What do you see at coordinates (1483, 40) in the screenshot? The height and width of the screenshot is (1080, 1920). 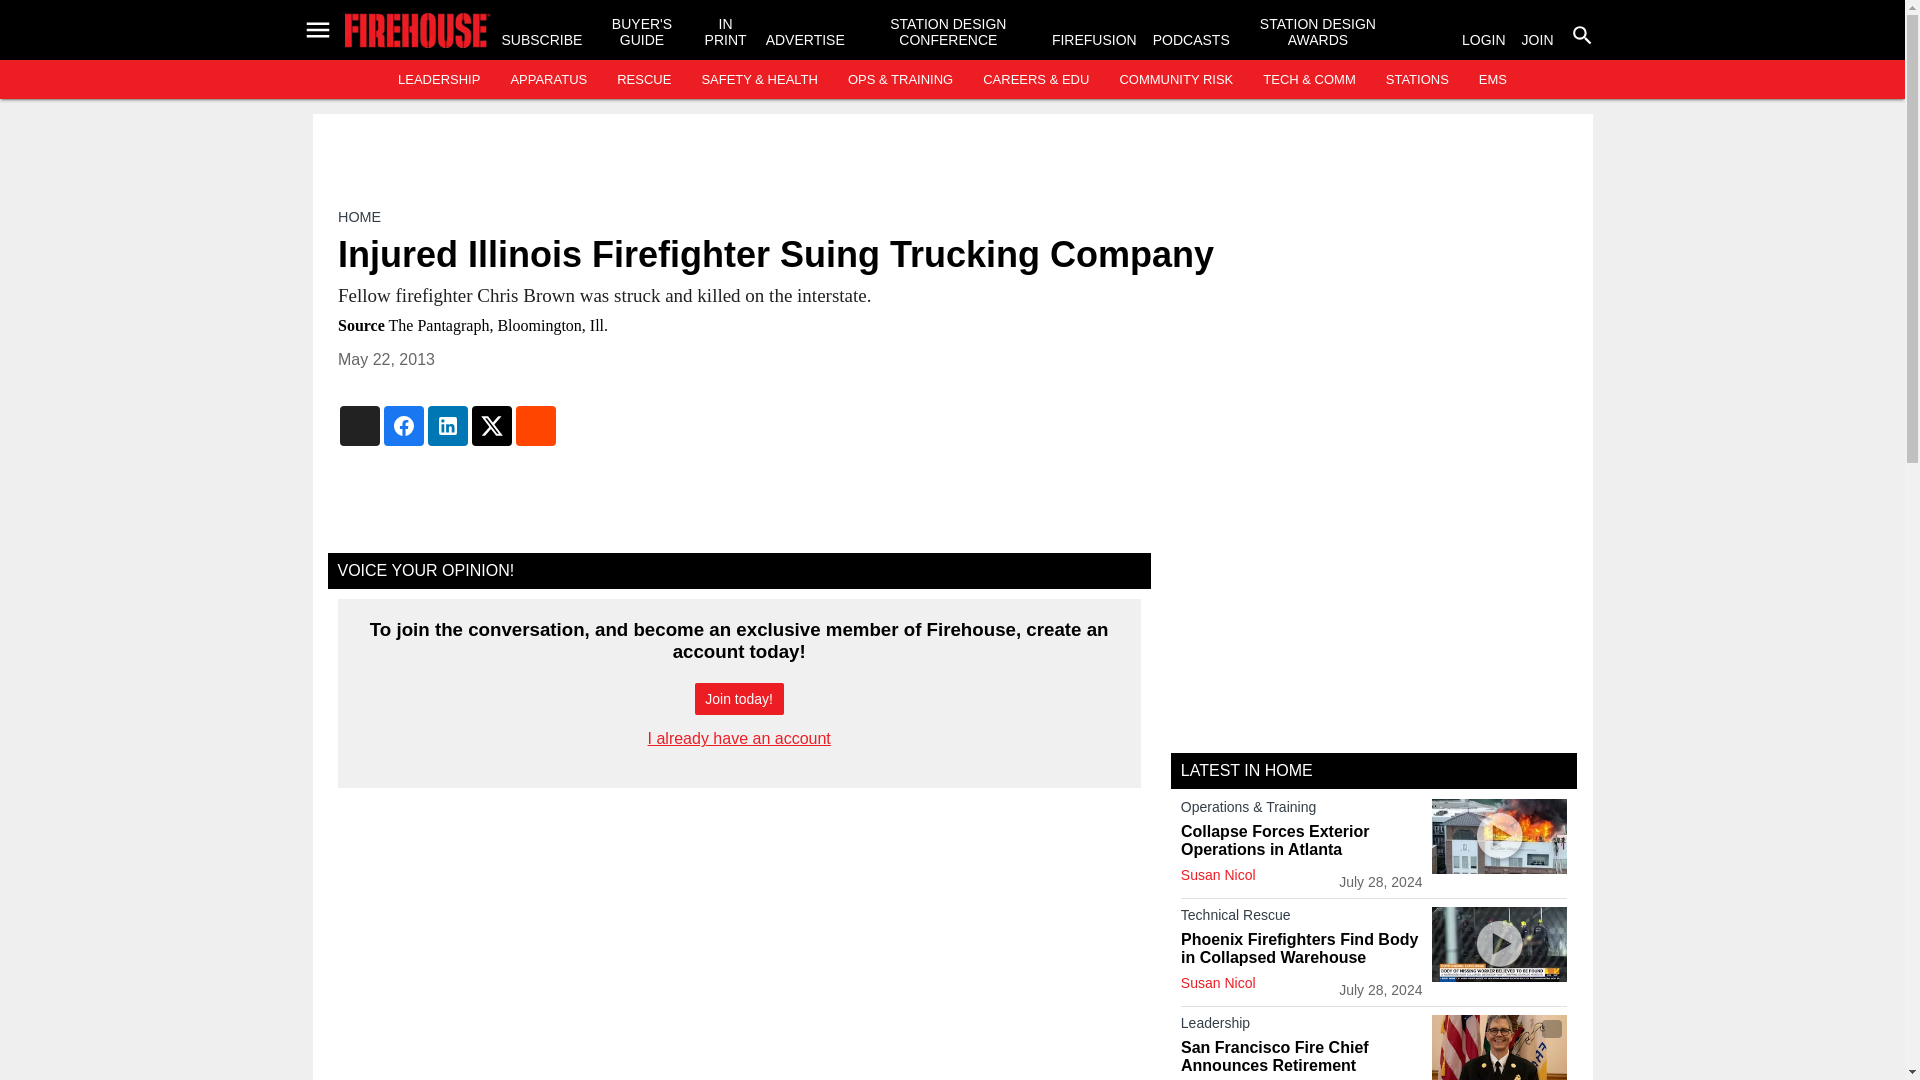 I see `LOGIN` at bounding box center [1483, 40].